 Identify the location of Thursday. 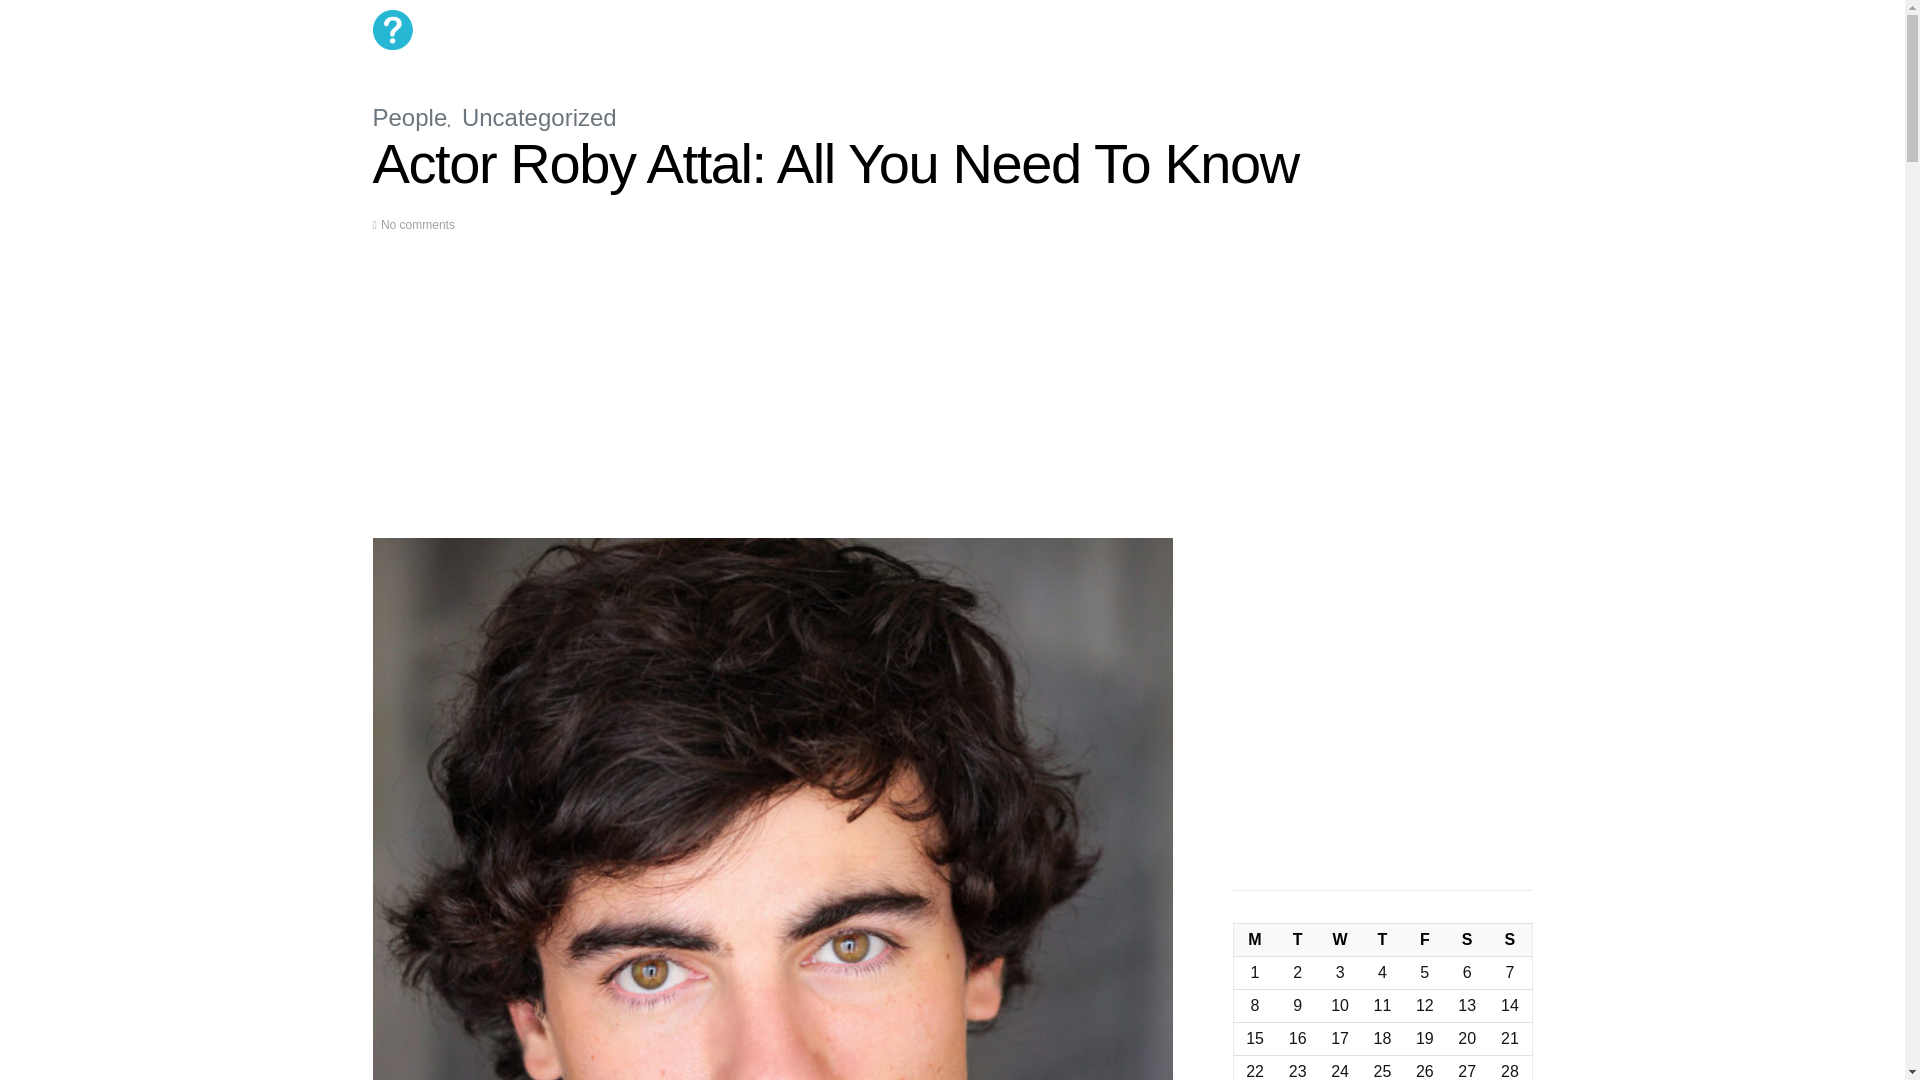
(1382, 940).